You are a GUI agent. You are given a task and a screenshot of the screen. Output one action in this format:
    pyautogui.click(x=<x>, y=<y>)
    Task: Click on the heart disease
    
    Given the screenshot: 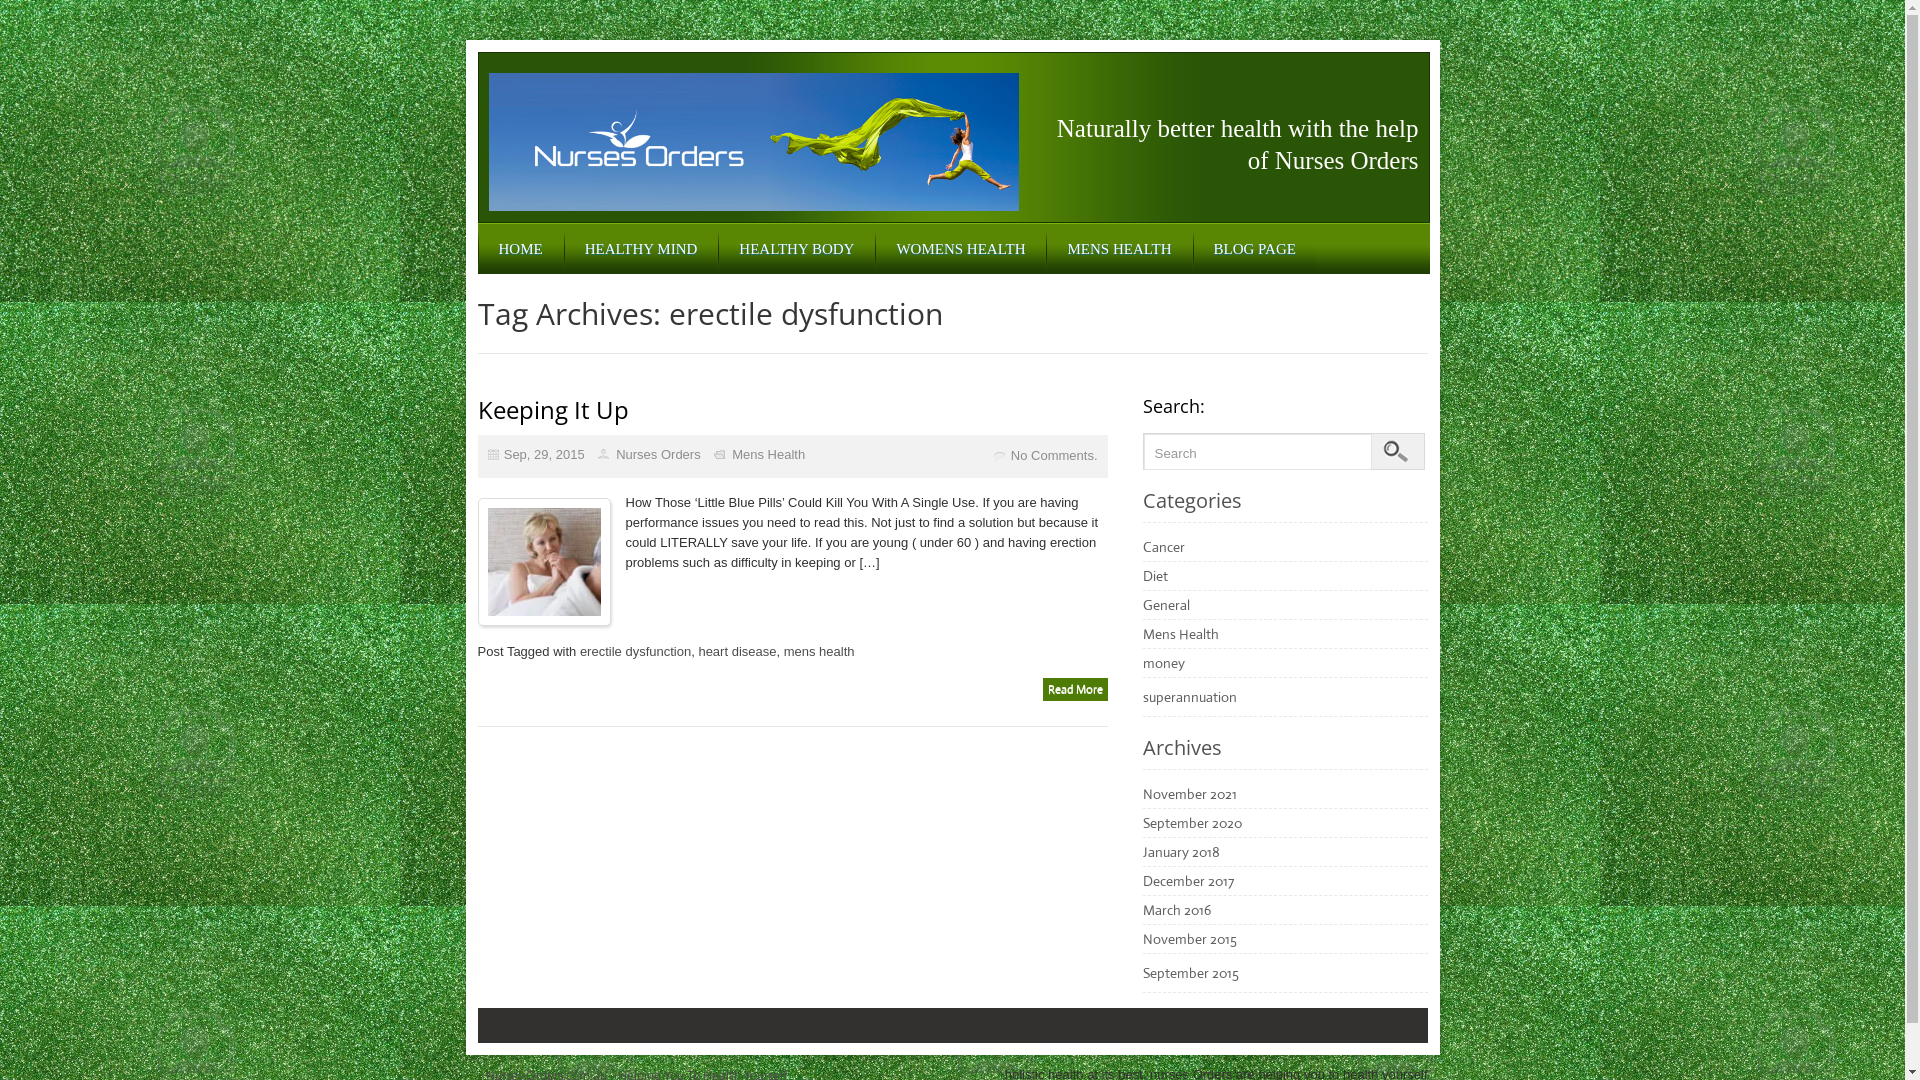 What is the action you would take?
    pyautogui.click(x=737, y=652)
    